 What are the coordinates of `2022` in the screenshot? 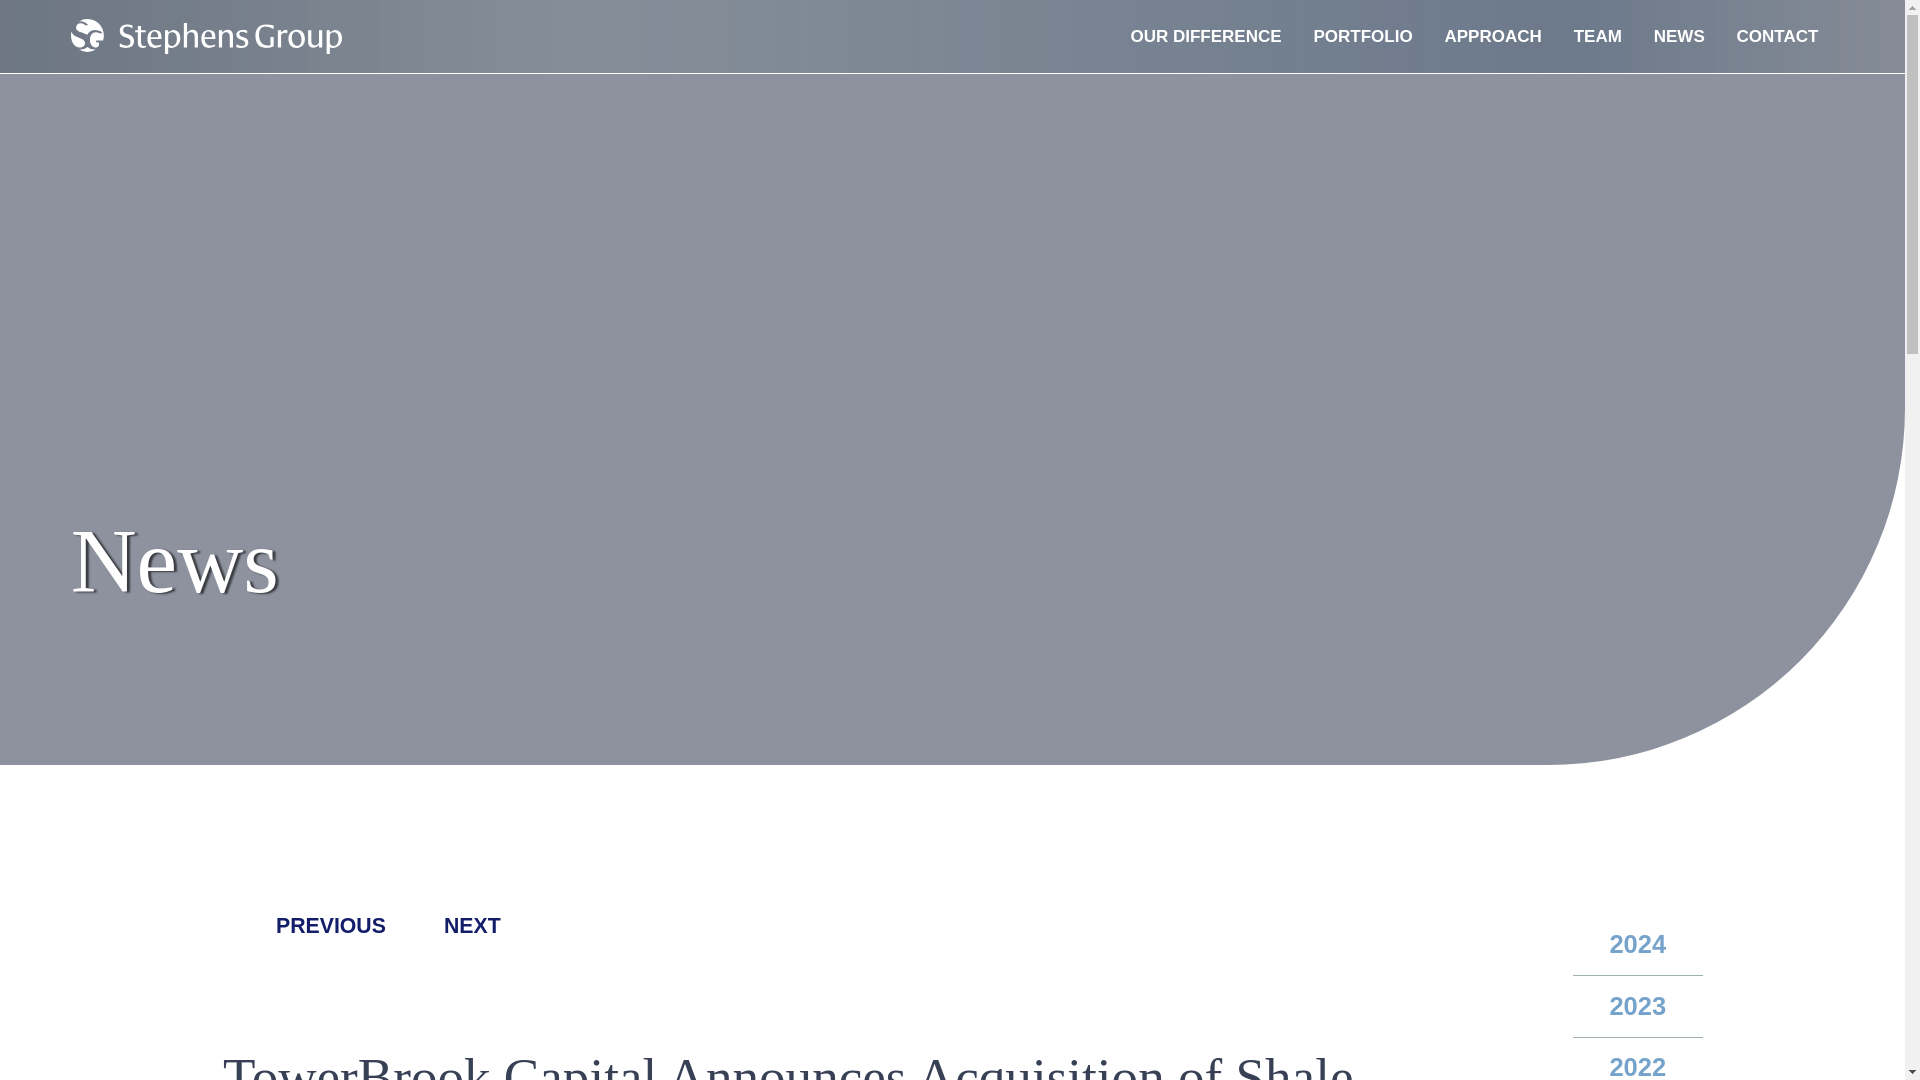 It's located at (1638, 1058).